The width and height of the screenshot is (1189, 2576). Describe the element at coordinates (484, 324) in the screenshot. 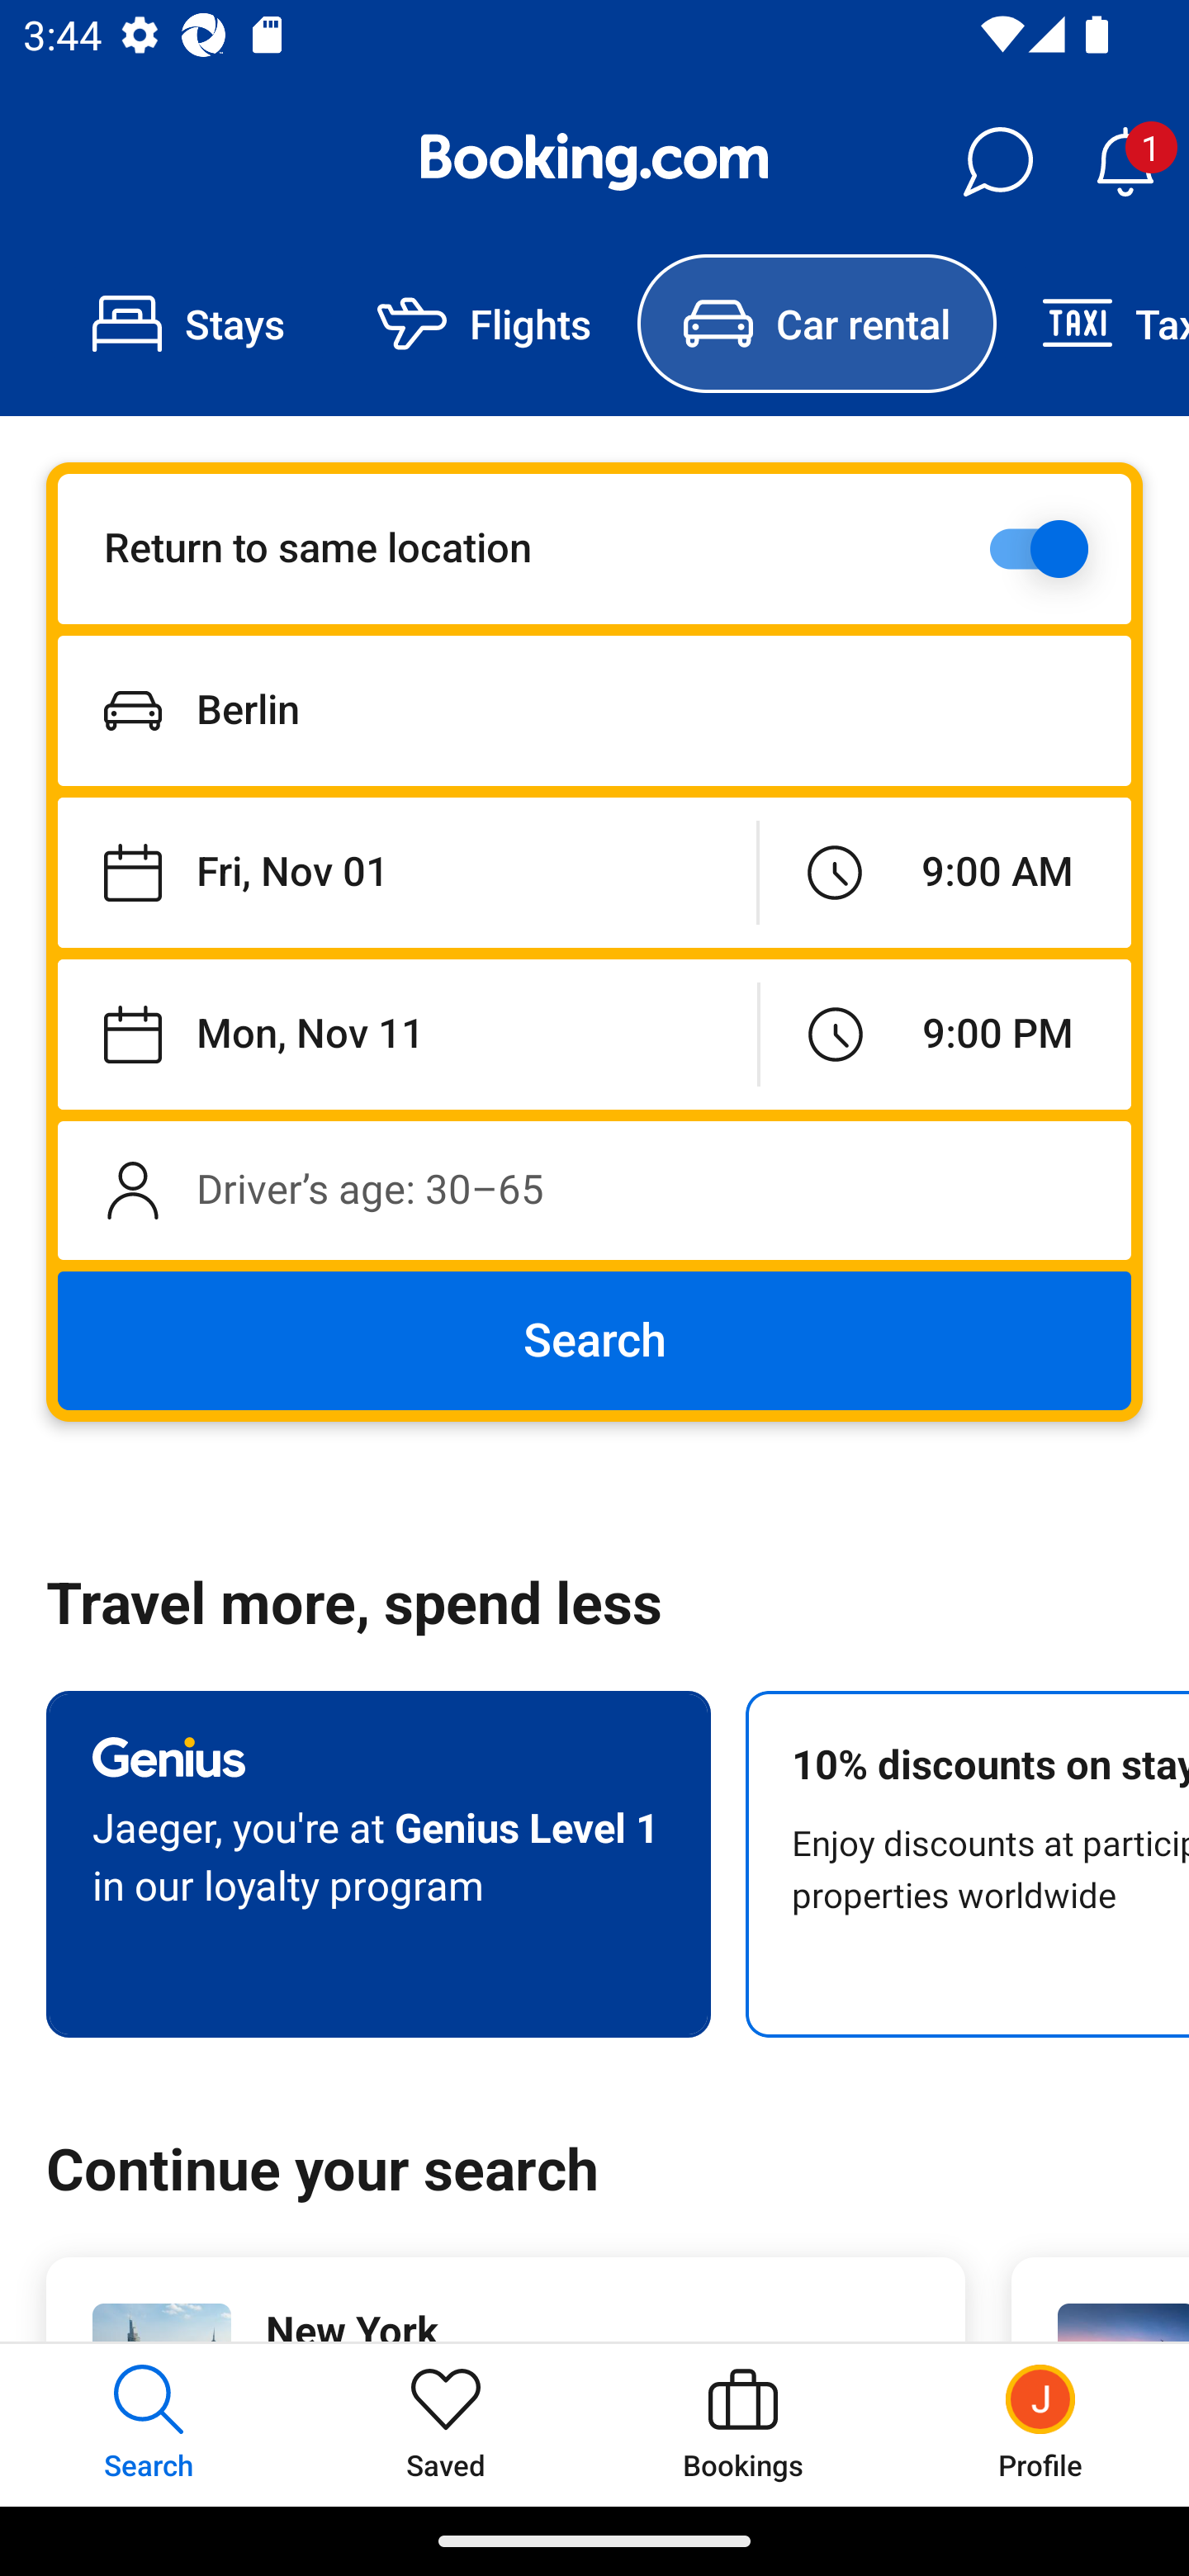

I see `Flights` at that location.